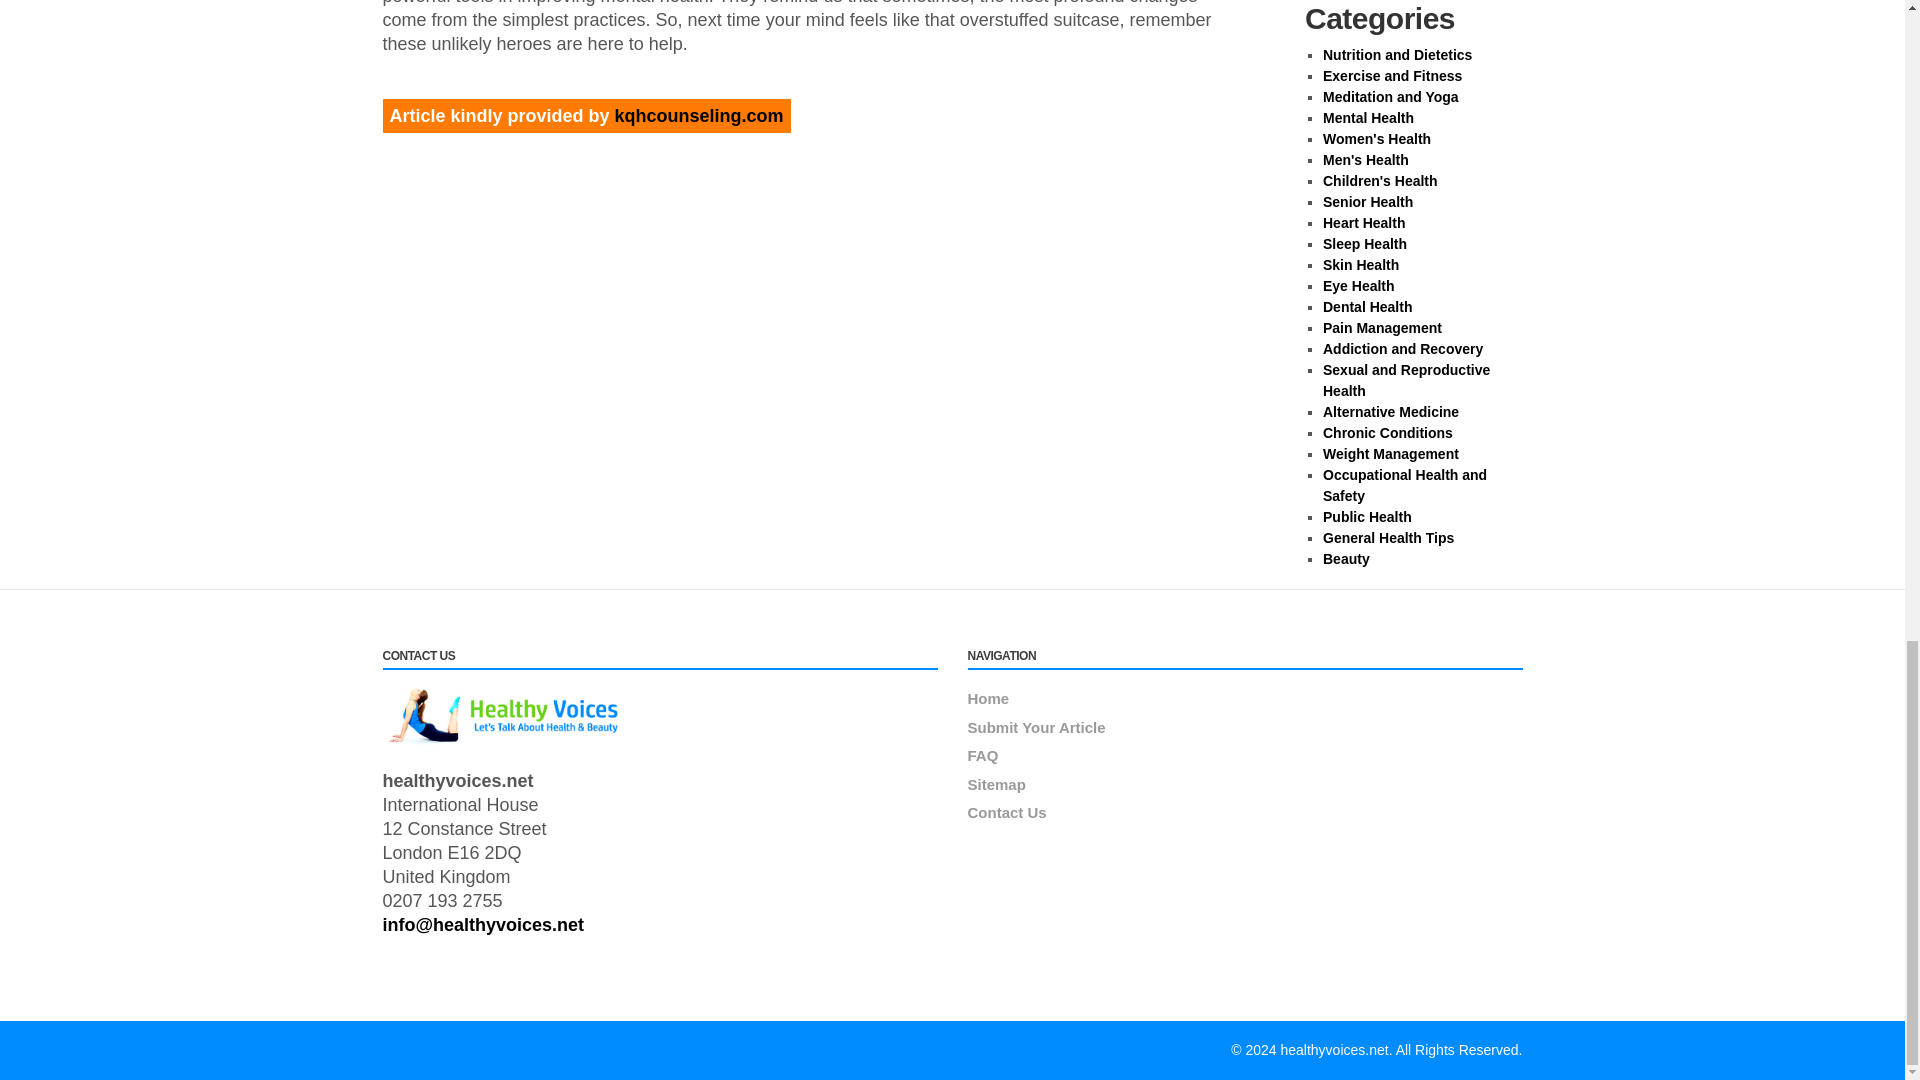 This screenshot has height=1080, width=1920. I want to click on Men's Health, so click(1366, 160).